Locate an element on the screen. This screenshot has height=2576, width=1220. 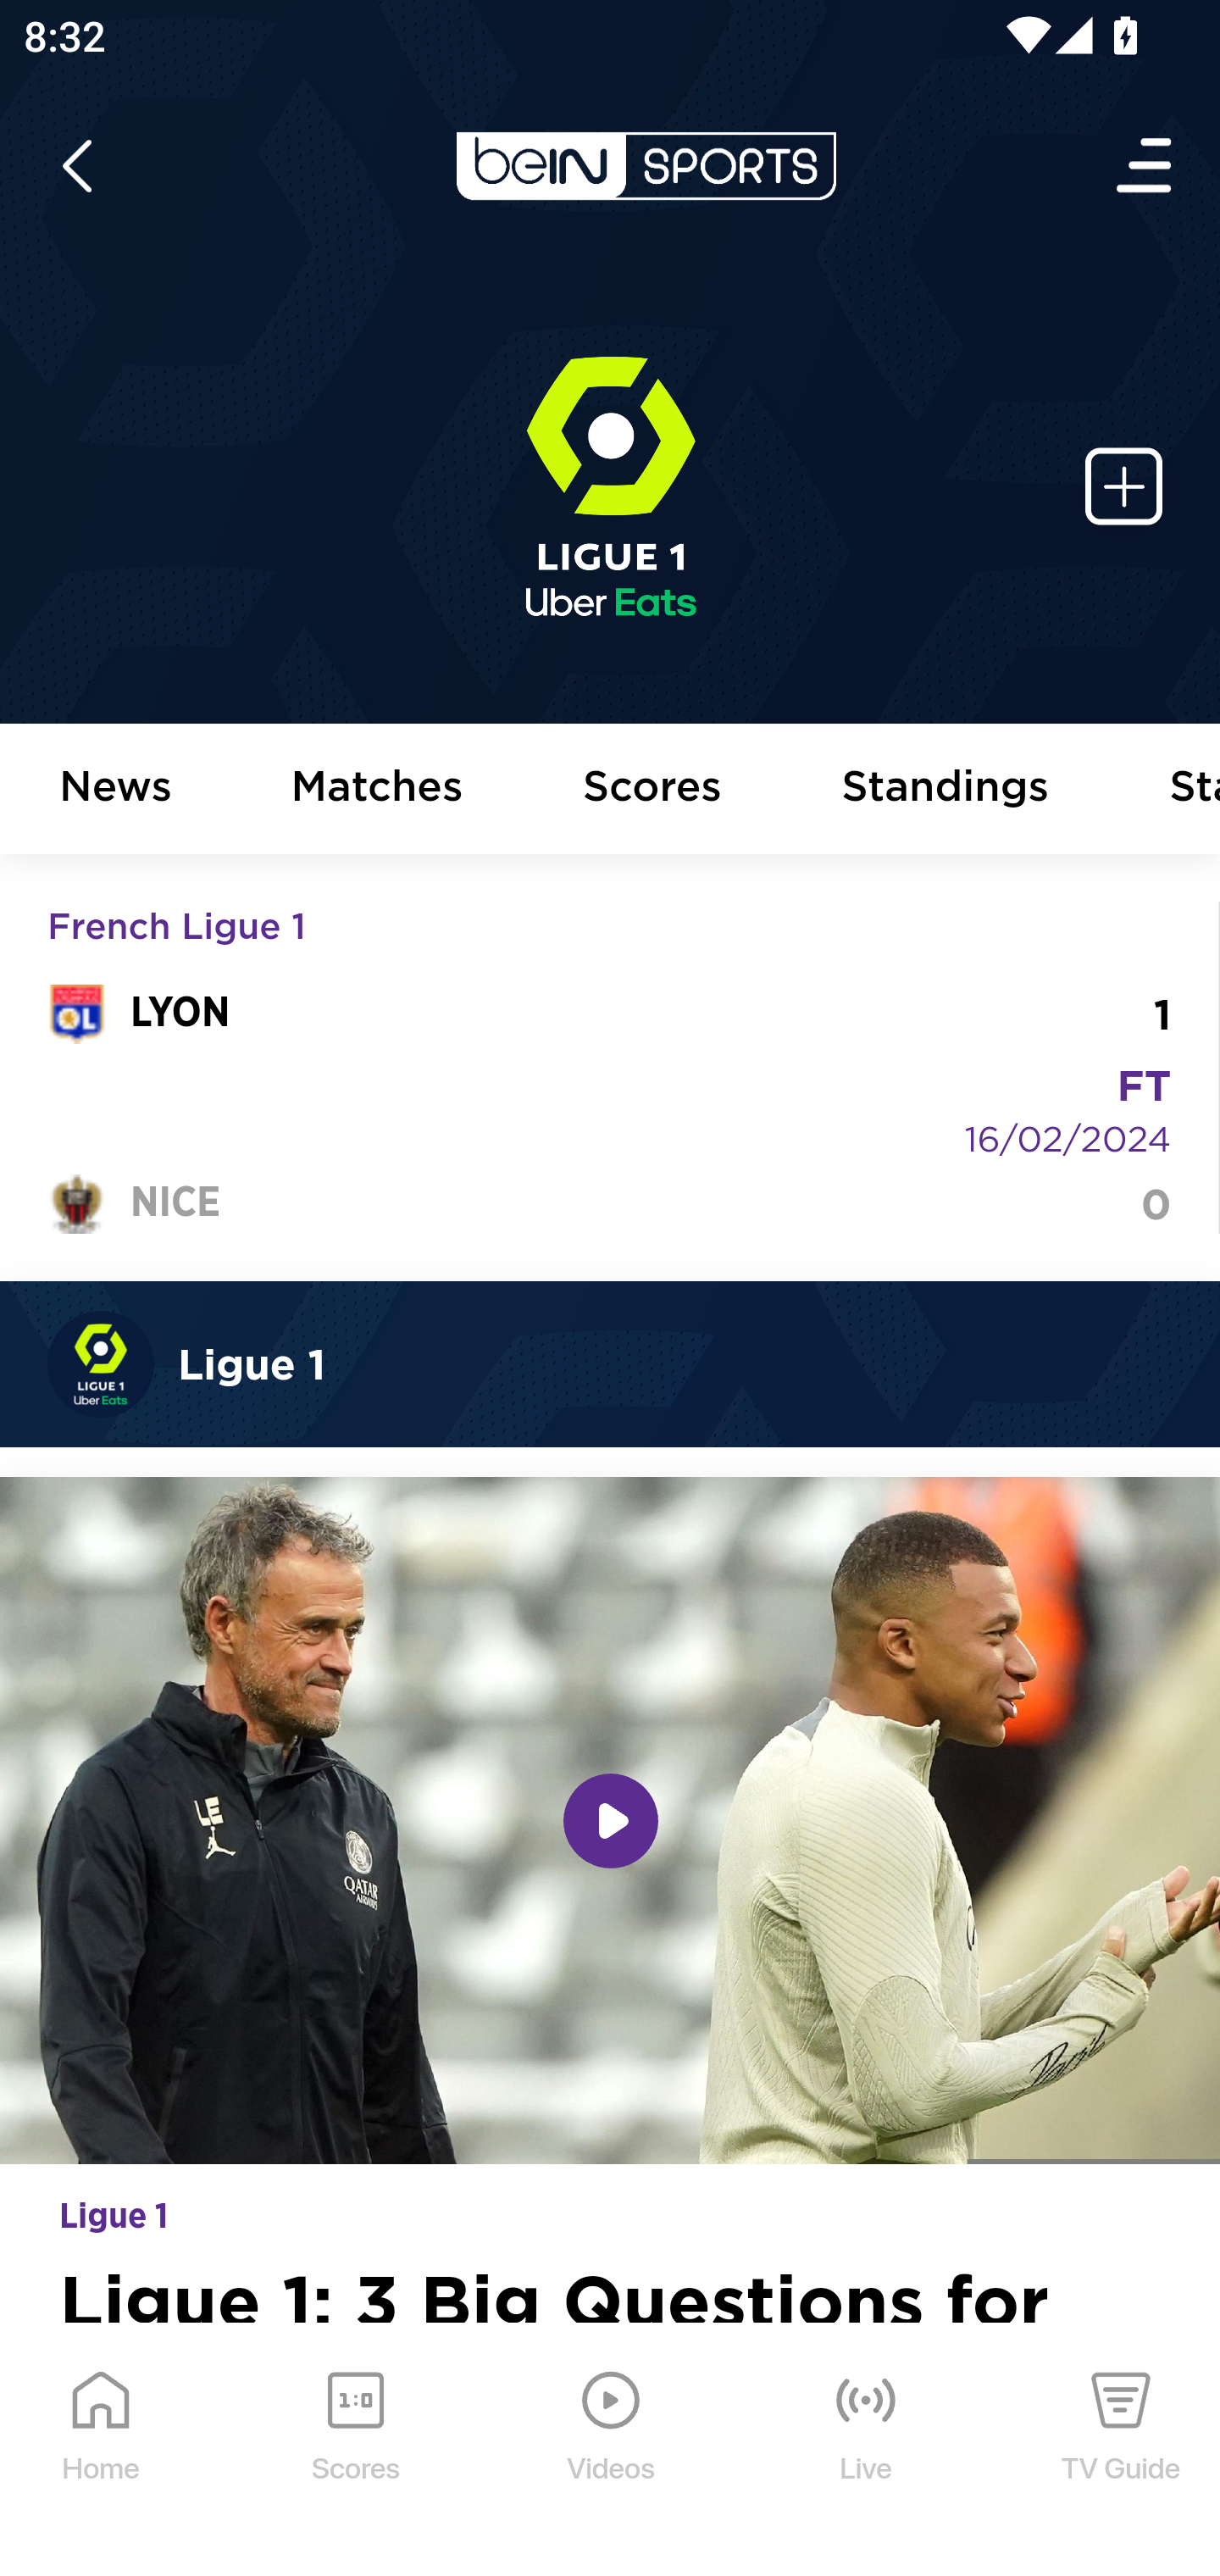
Scores is located at coordinates (654, 790).